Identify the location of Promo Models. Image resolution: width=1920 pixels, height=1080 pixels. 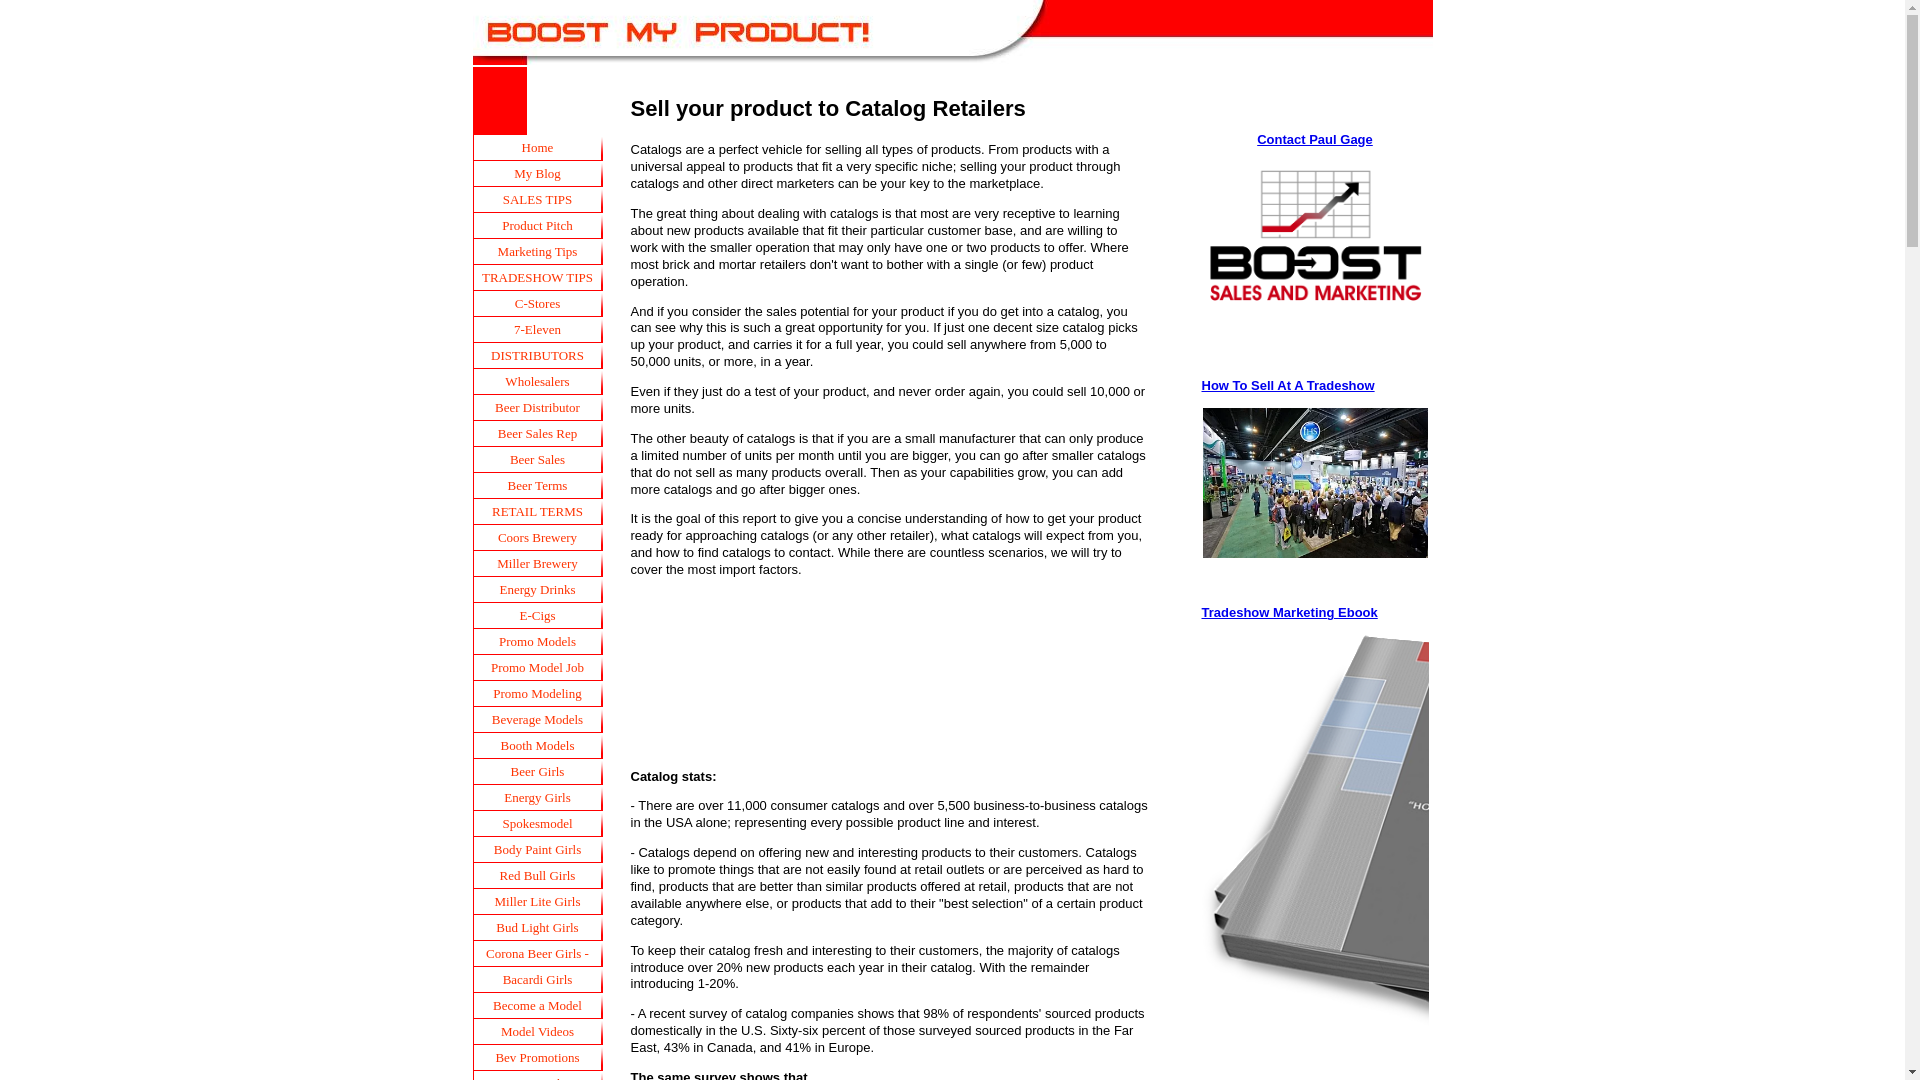
(537, 641).